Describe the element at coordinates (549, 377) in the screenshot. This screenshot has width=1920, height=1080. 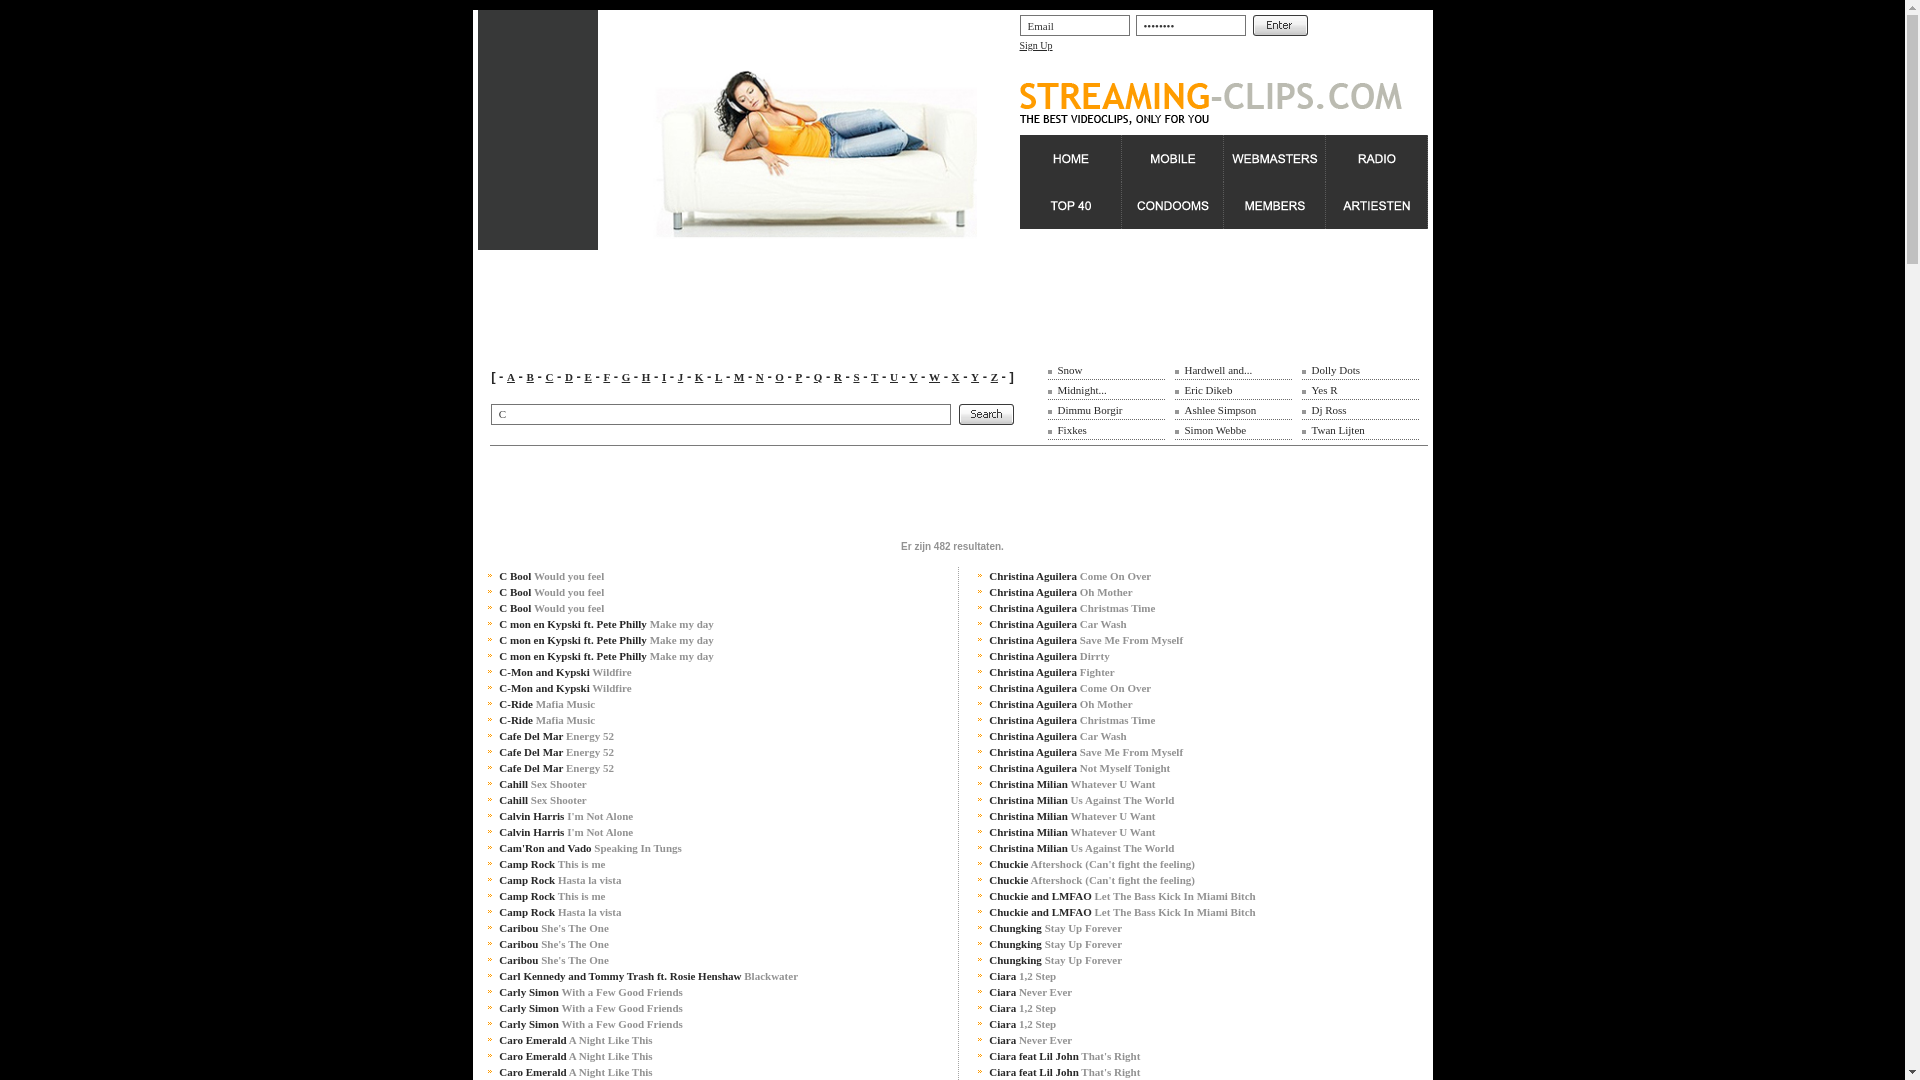
I see `C` at that location.